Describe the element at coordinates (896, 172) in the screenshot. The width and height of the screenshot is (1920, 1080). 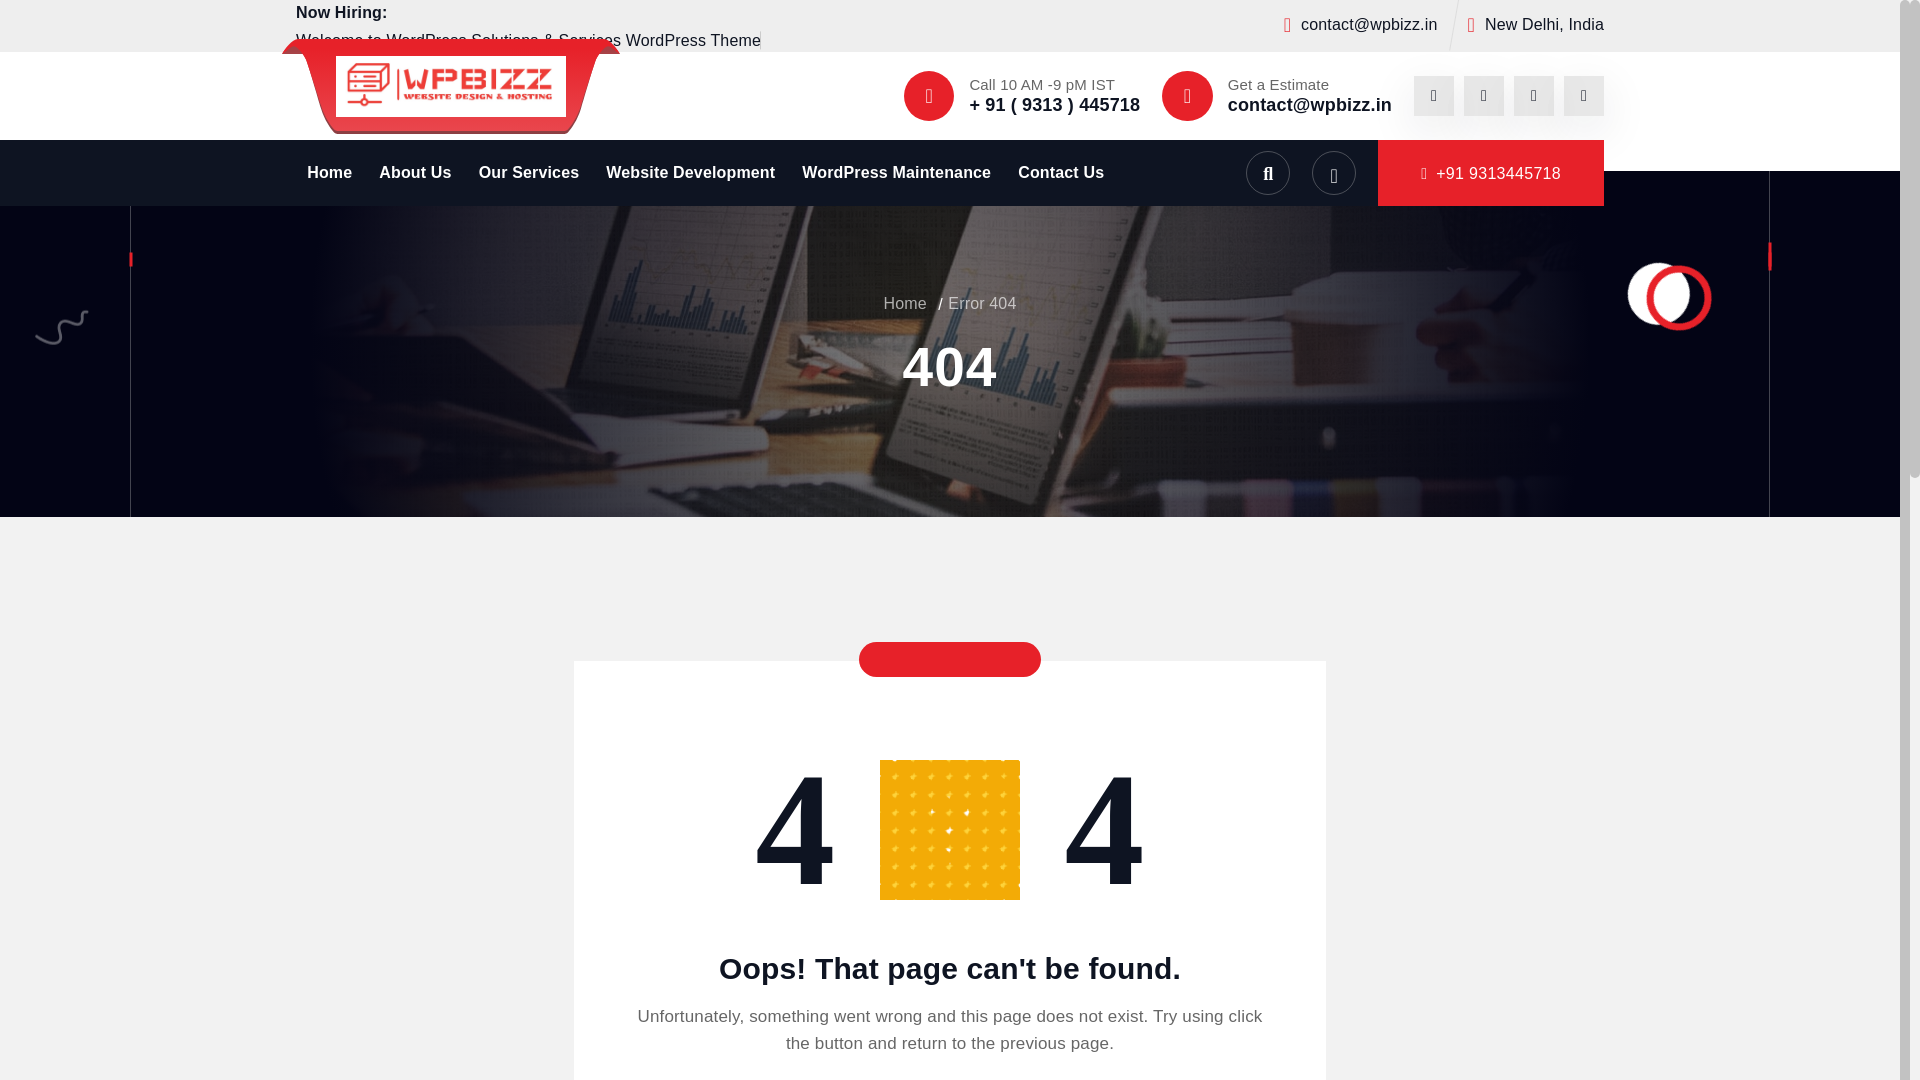
I see `WordPress Maintenance` at that location.